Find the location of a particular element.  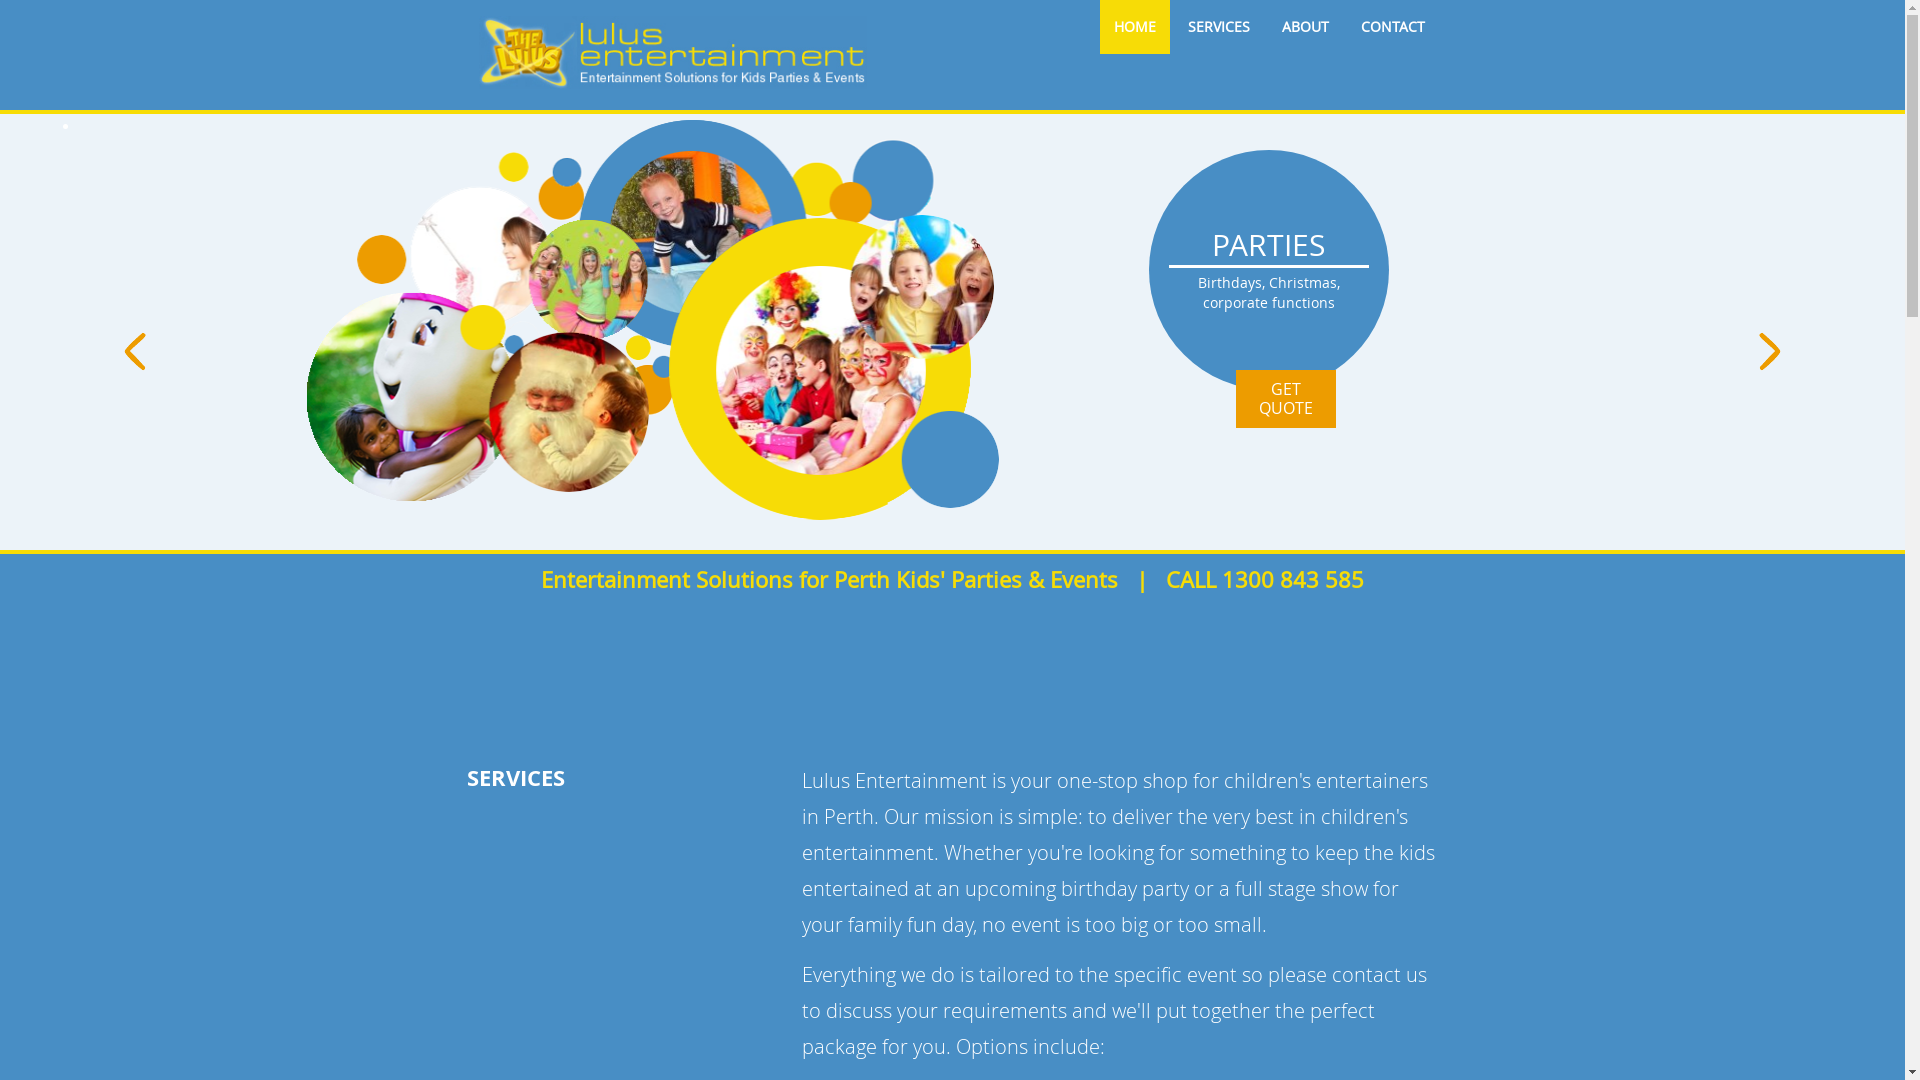

GET QUOTE is located at coordinates (1286, 399).